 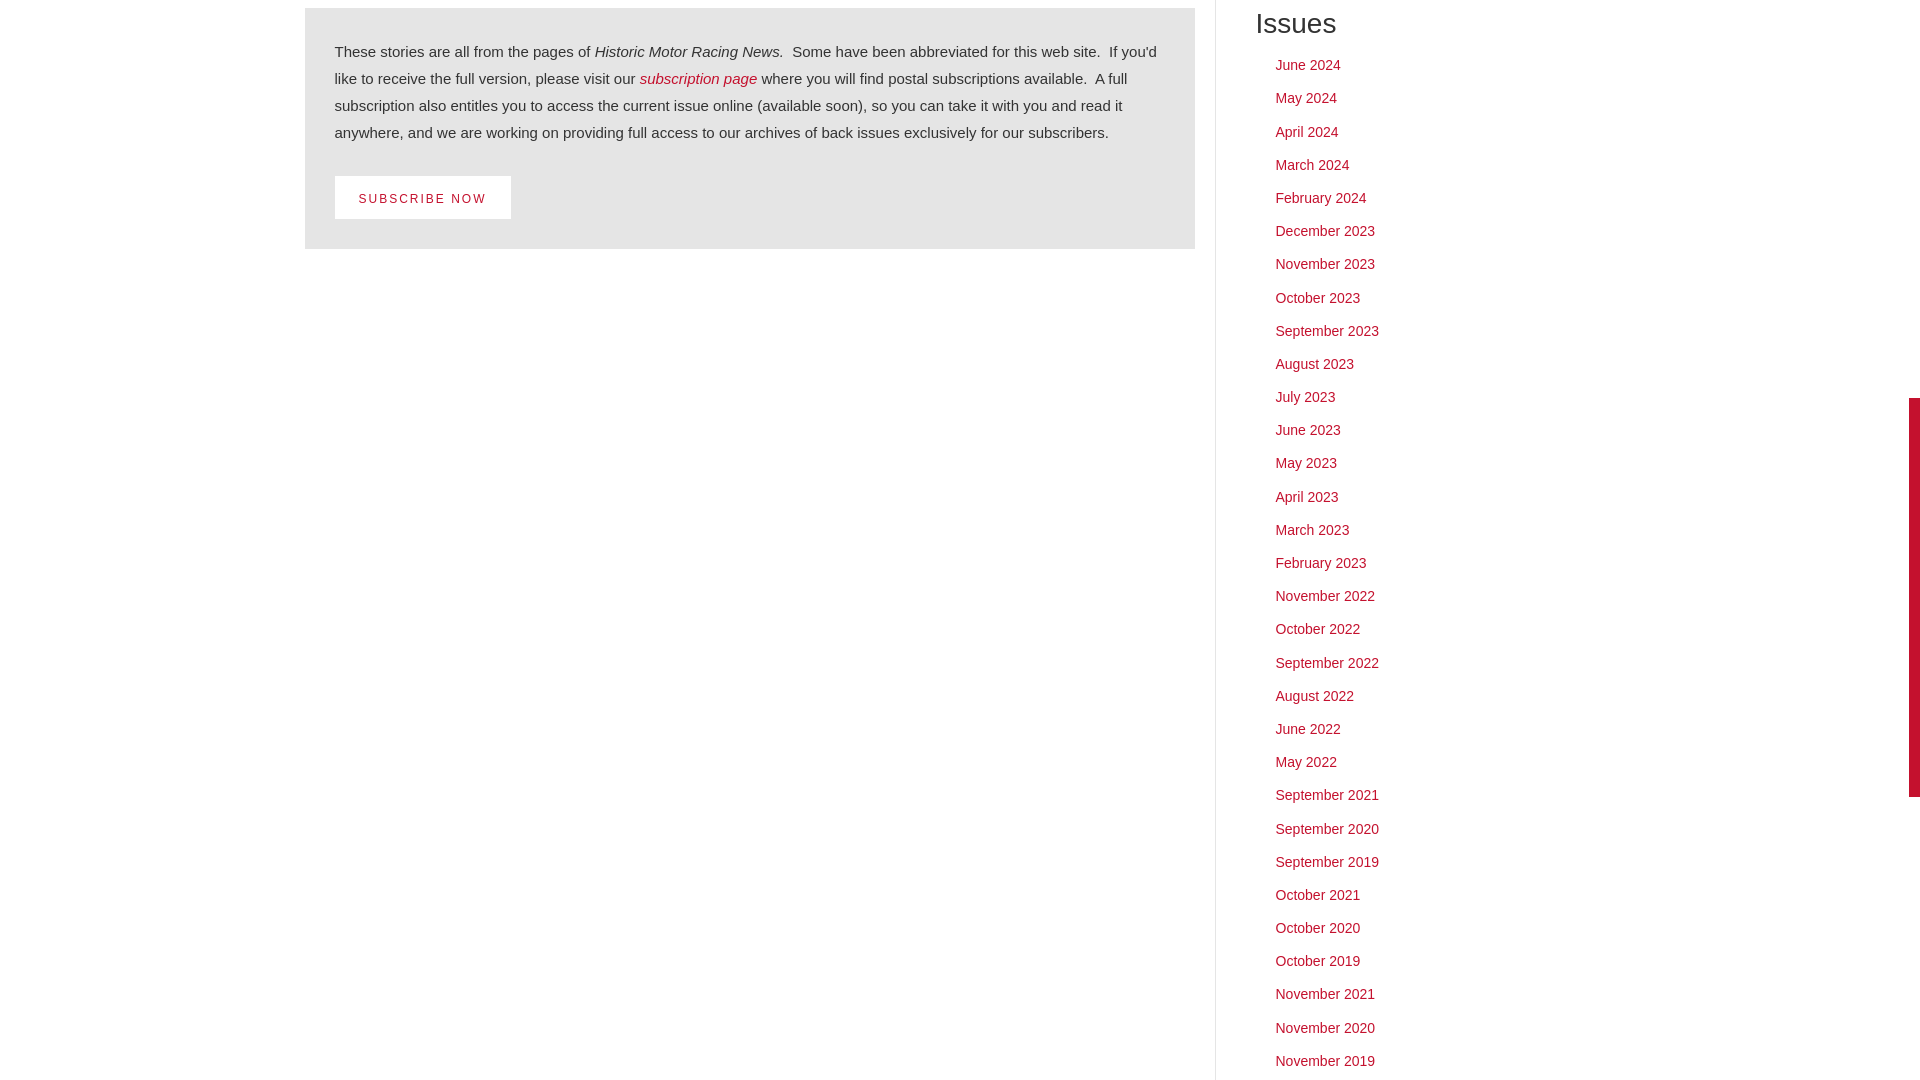 What do you see at coordinates (1326, 230) in the screenshot?
I see `December 2023` at bounding box center [1326, 230].